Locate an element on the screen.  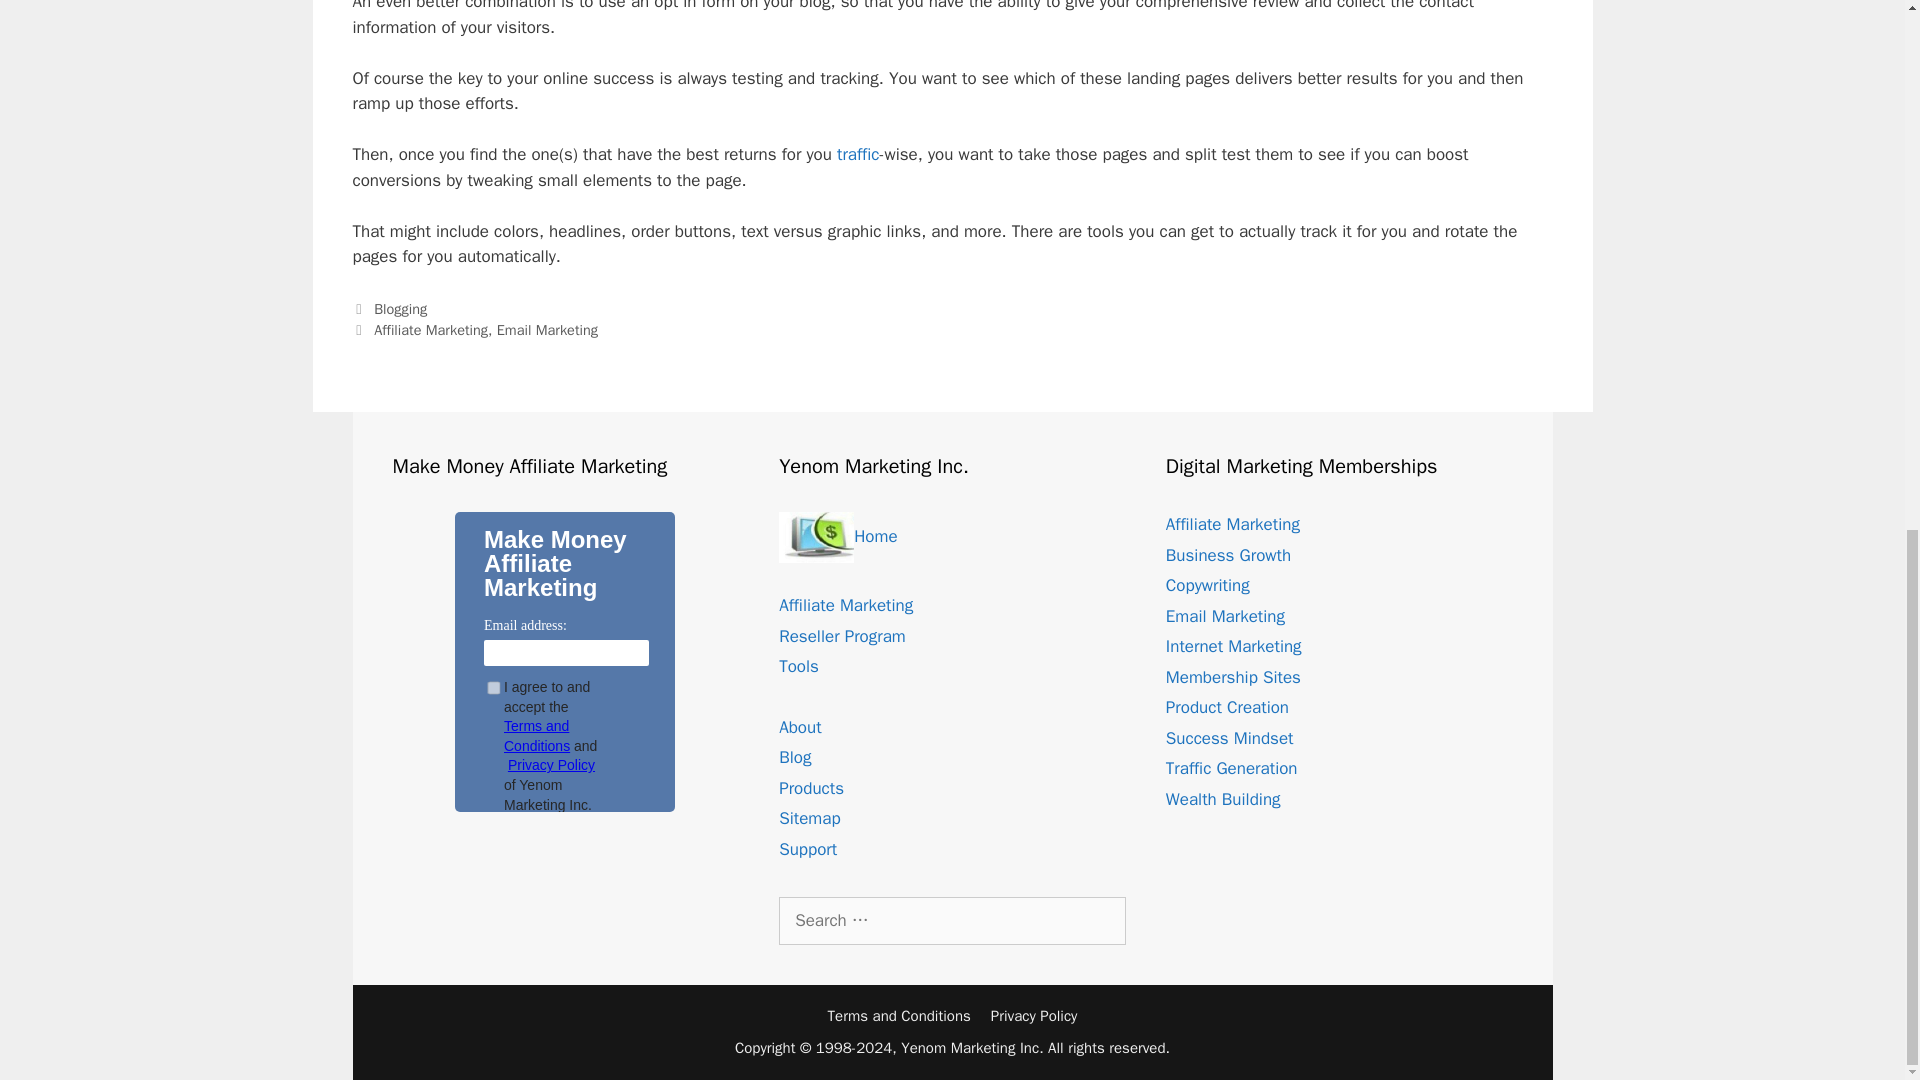
Business Growth is located at coordinates (1228, 555).